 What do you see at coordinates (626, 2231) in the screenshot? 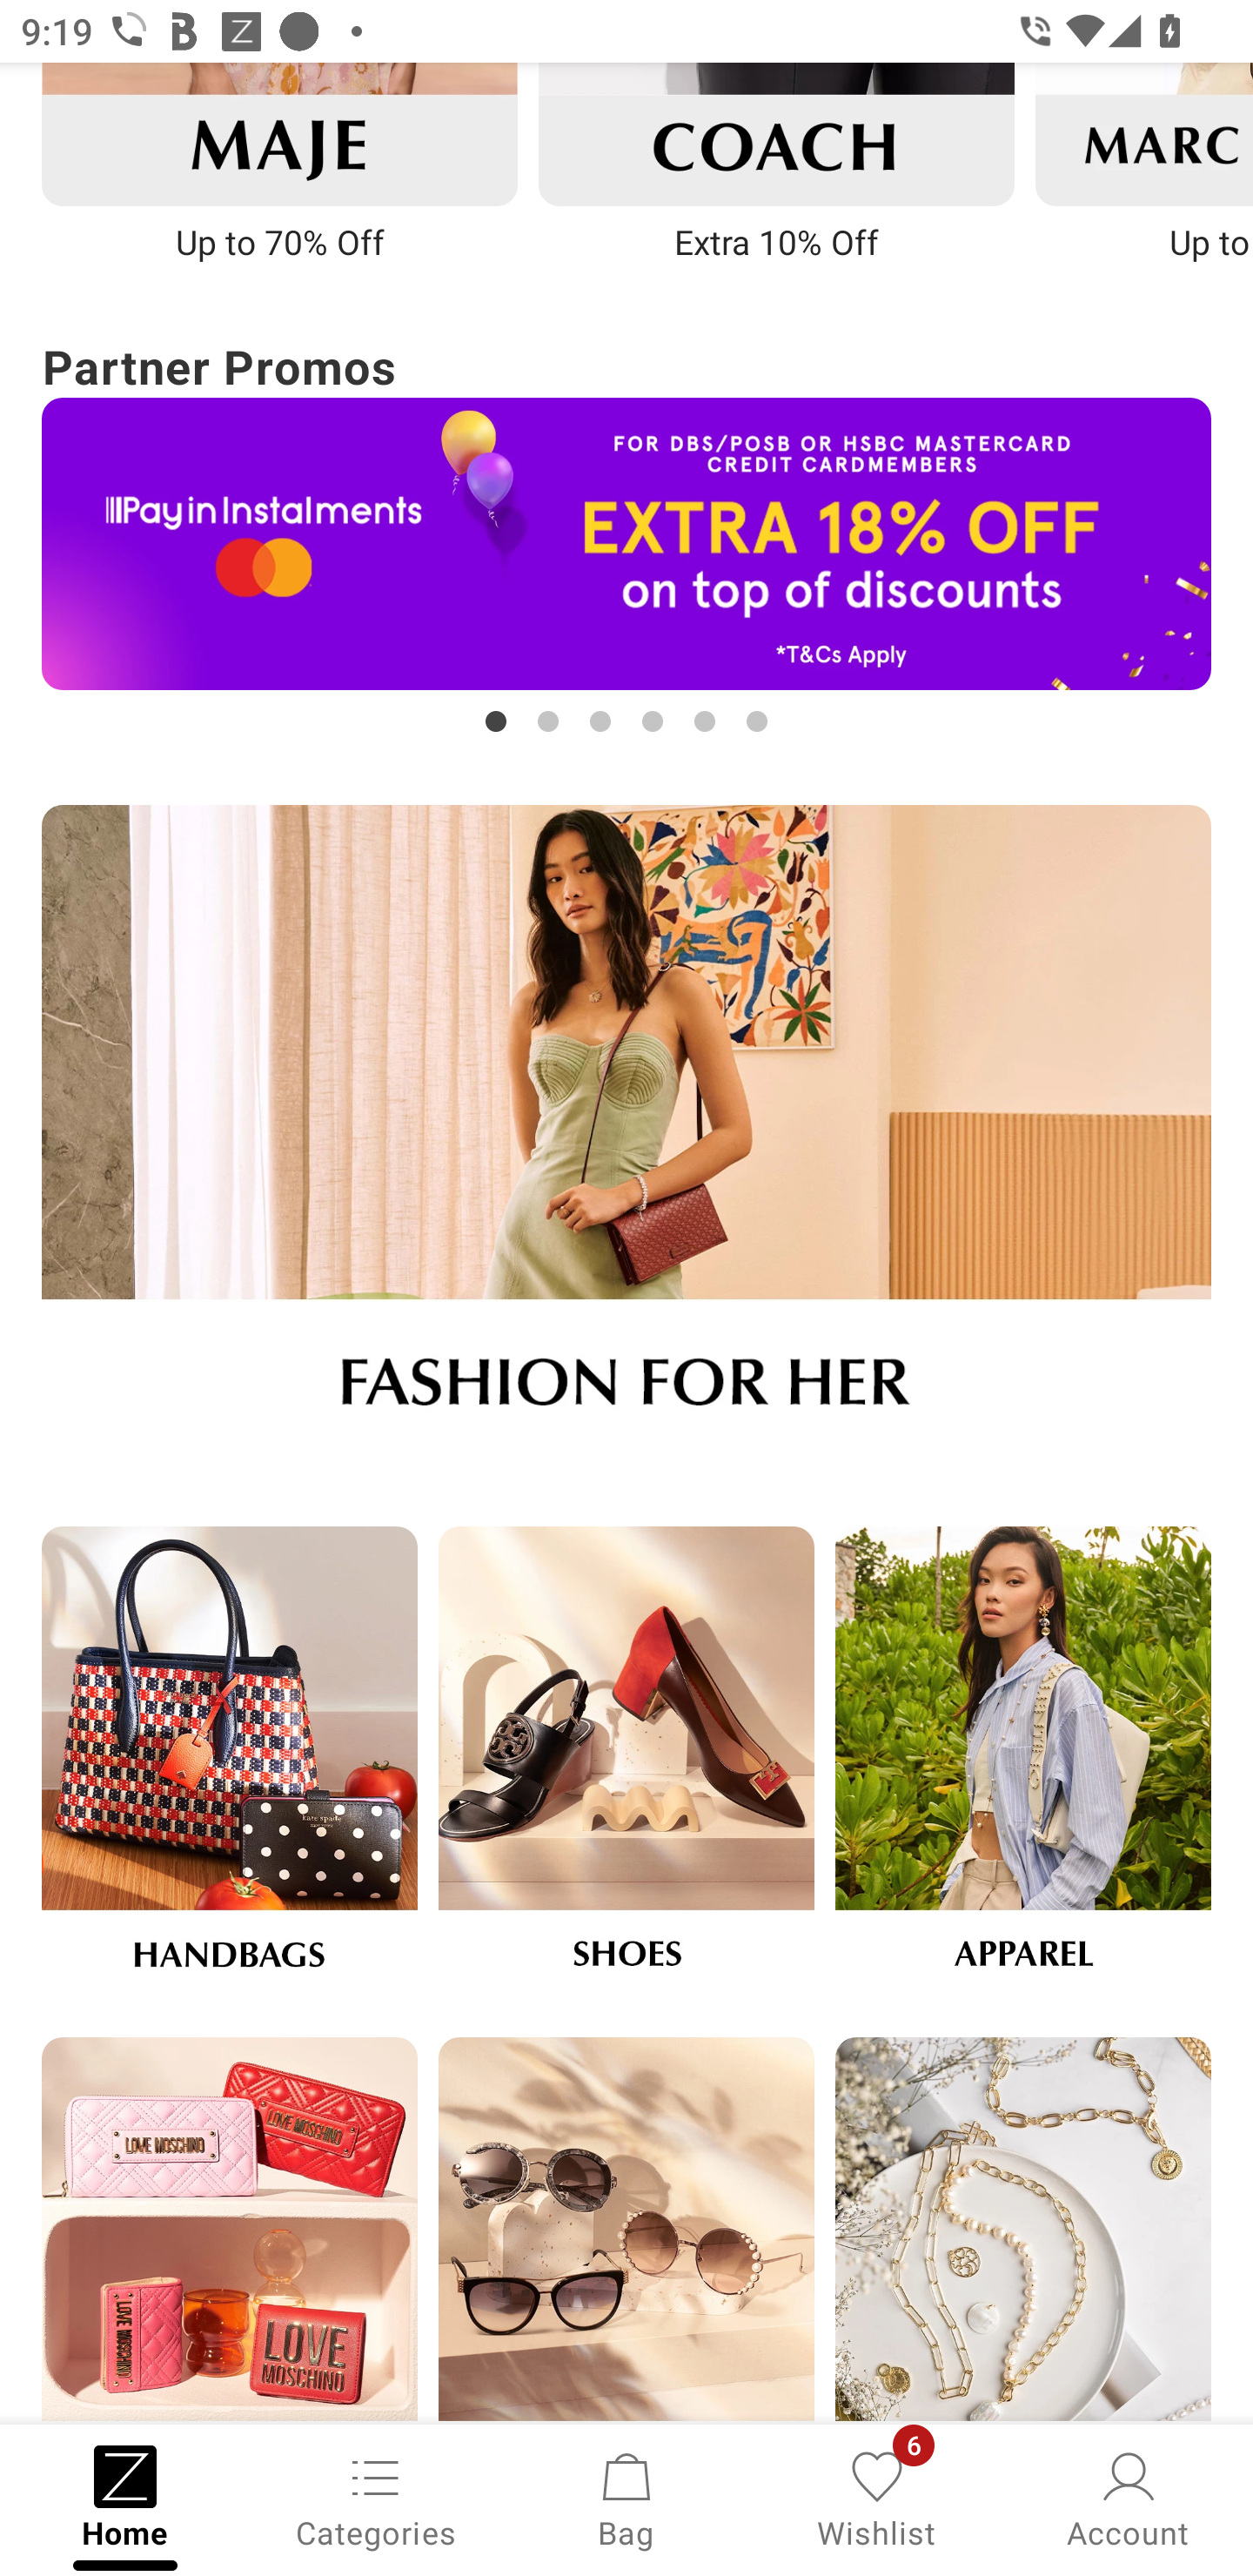
I see `Campaign banner` at bounding box center [626, 2231].